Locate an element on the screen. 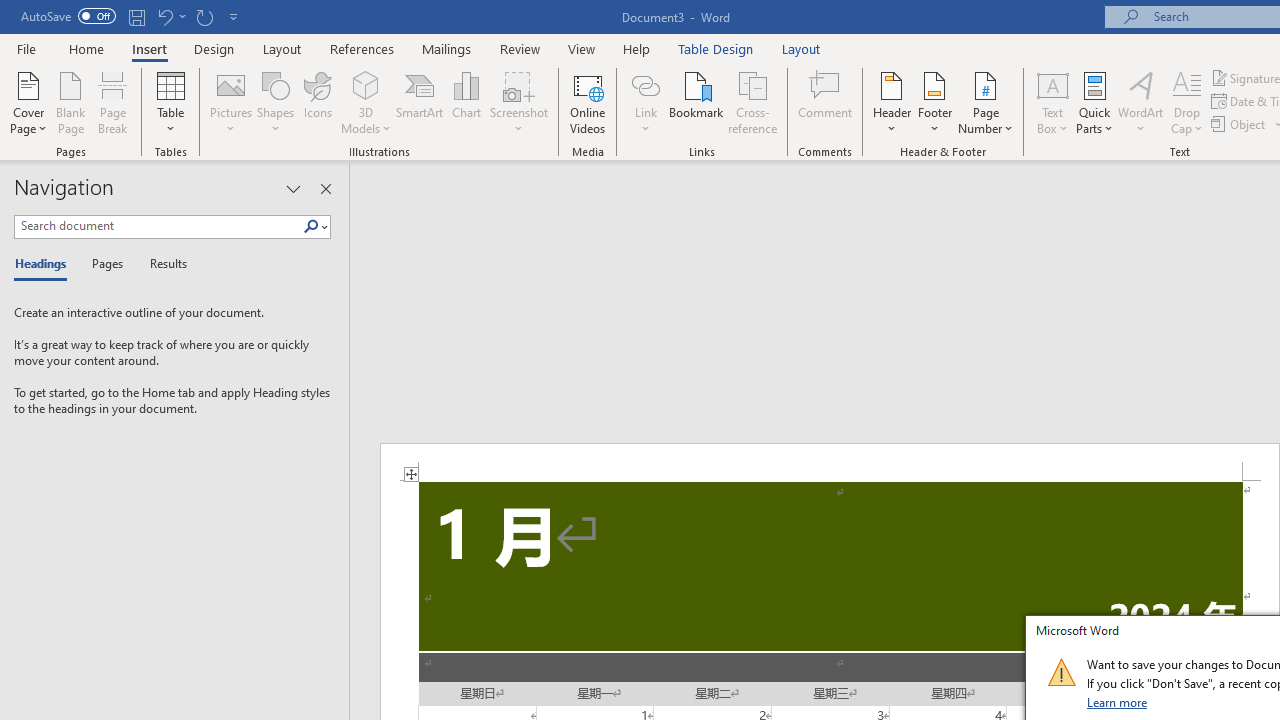 Image resolution: width=1280 pixels, height=720 pixels. Results is located at coordinates (162, 264).